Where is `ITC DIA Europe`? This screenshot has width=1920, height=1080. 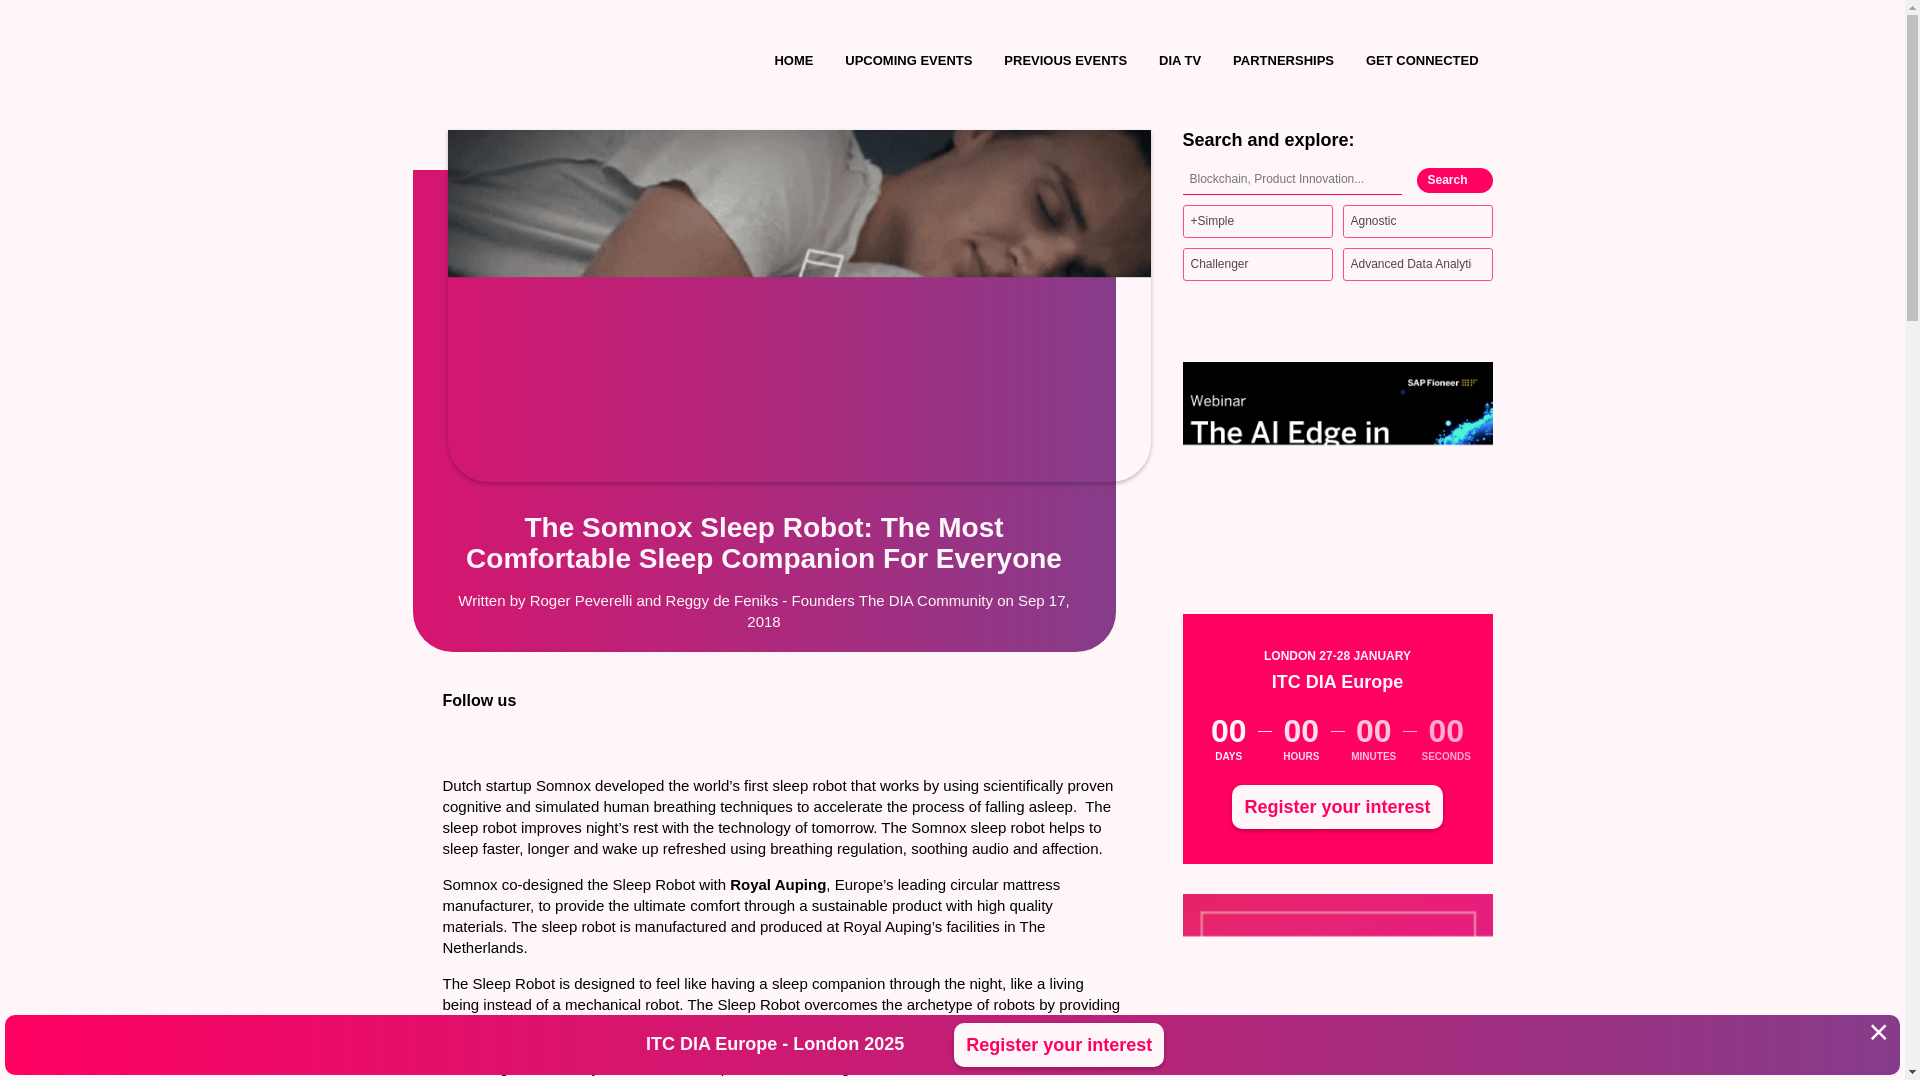 ITC DIA Europe is located at coordinates (591, 60).